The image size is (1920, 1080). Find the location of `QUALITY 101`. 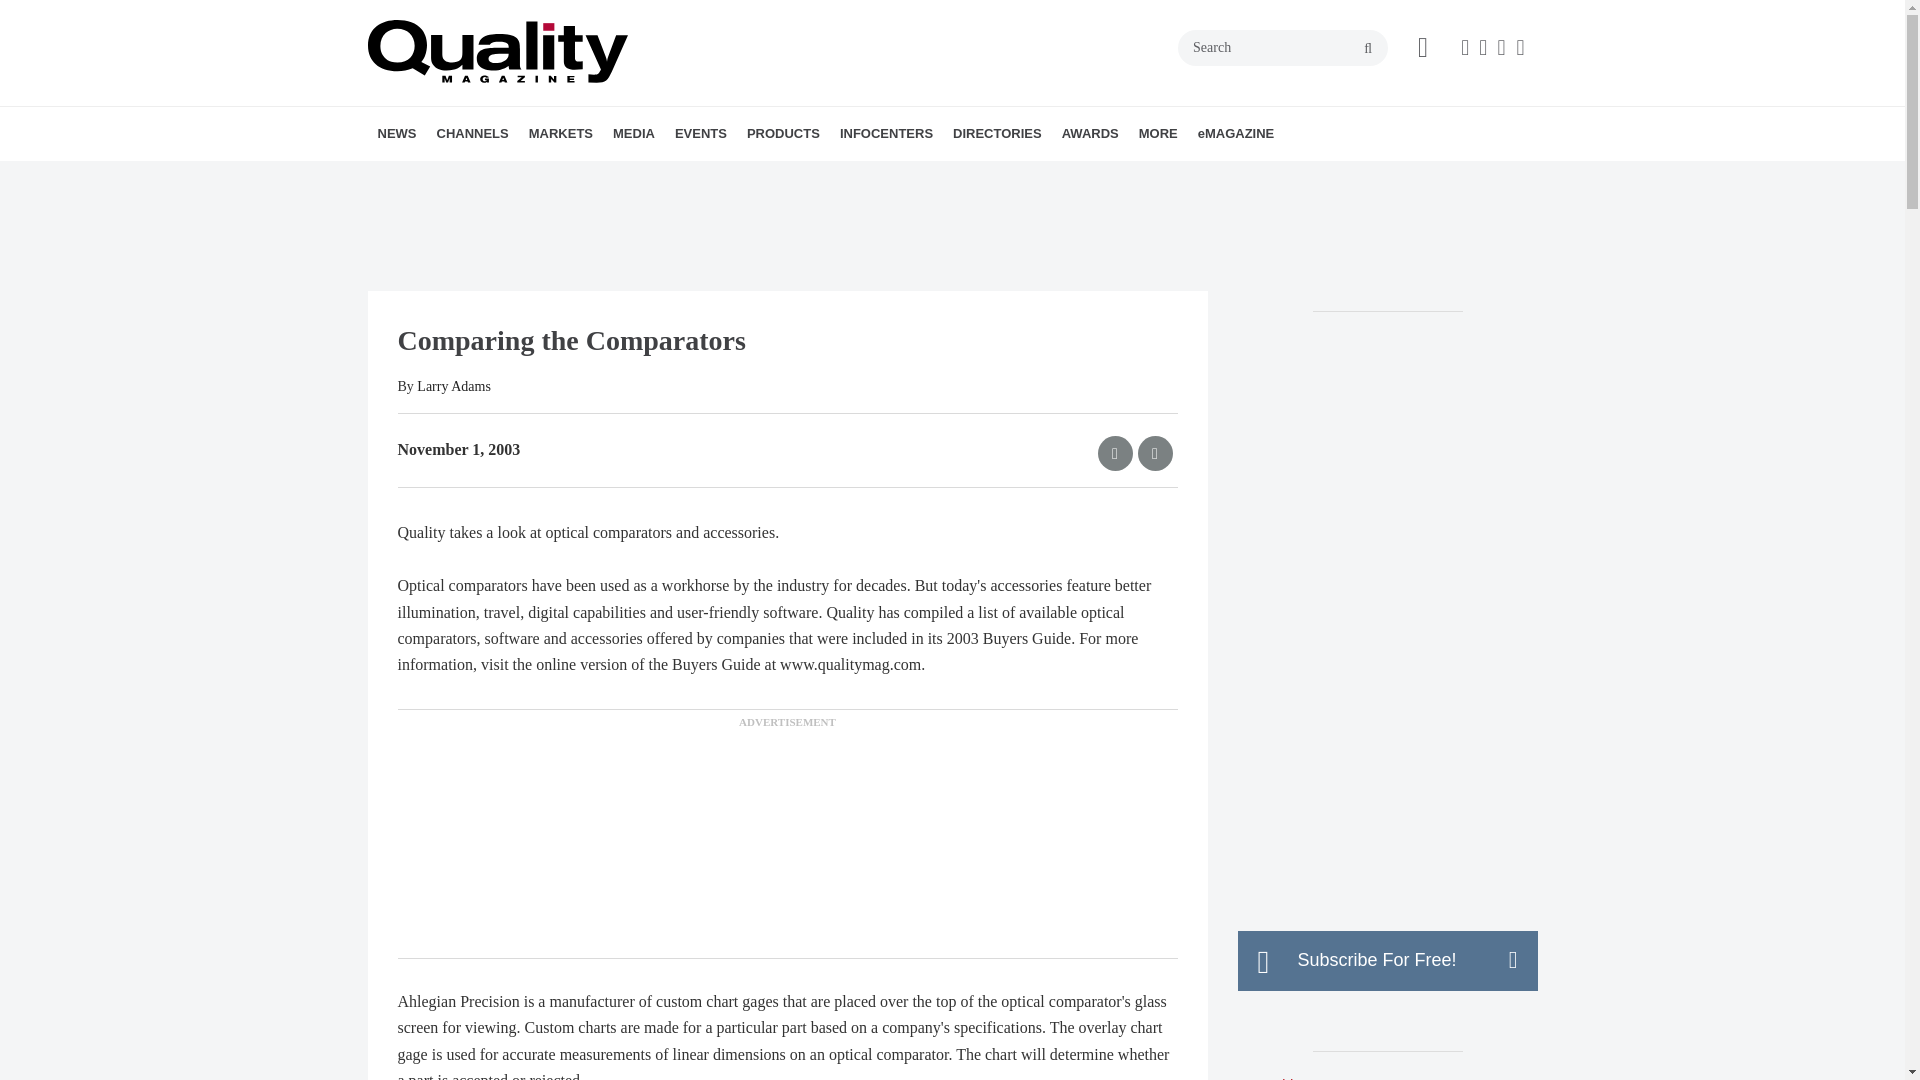

QUALITY 101 is located at coordinates (583, 177).